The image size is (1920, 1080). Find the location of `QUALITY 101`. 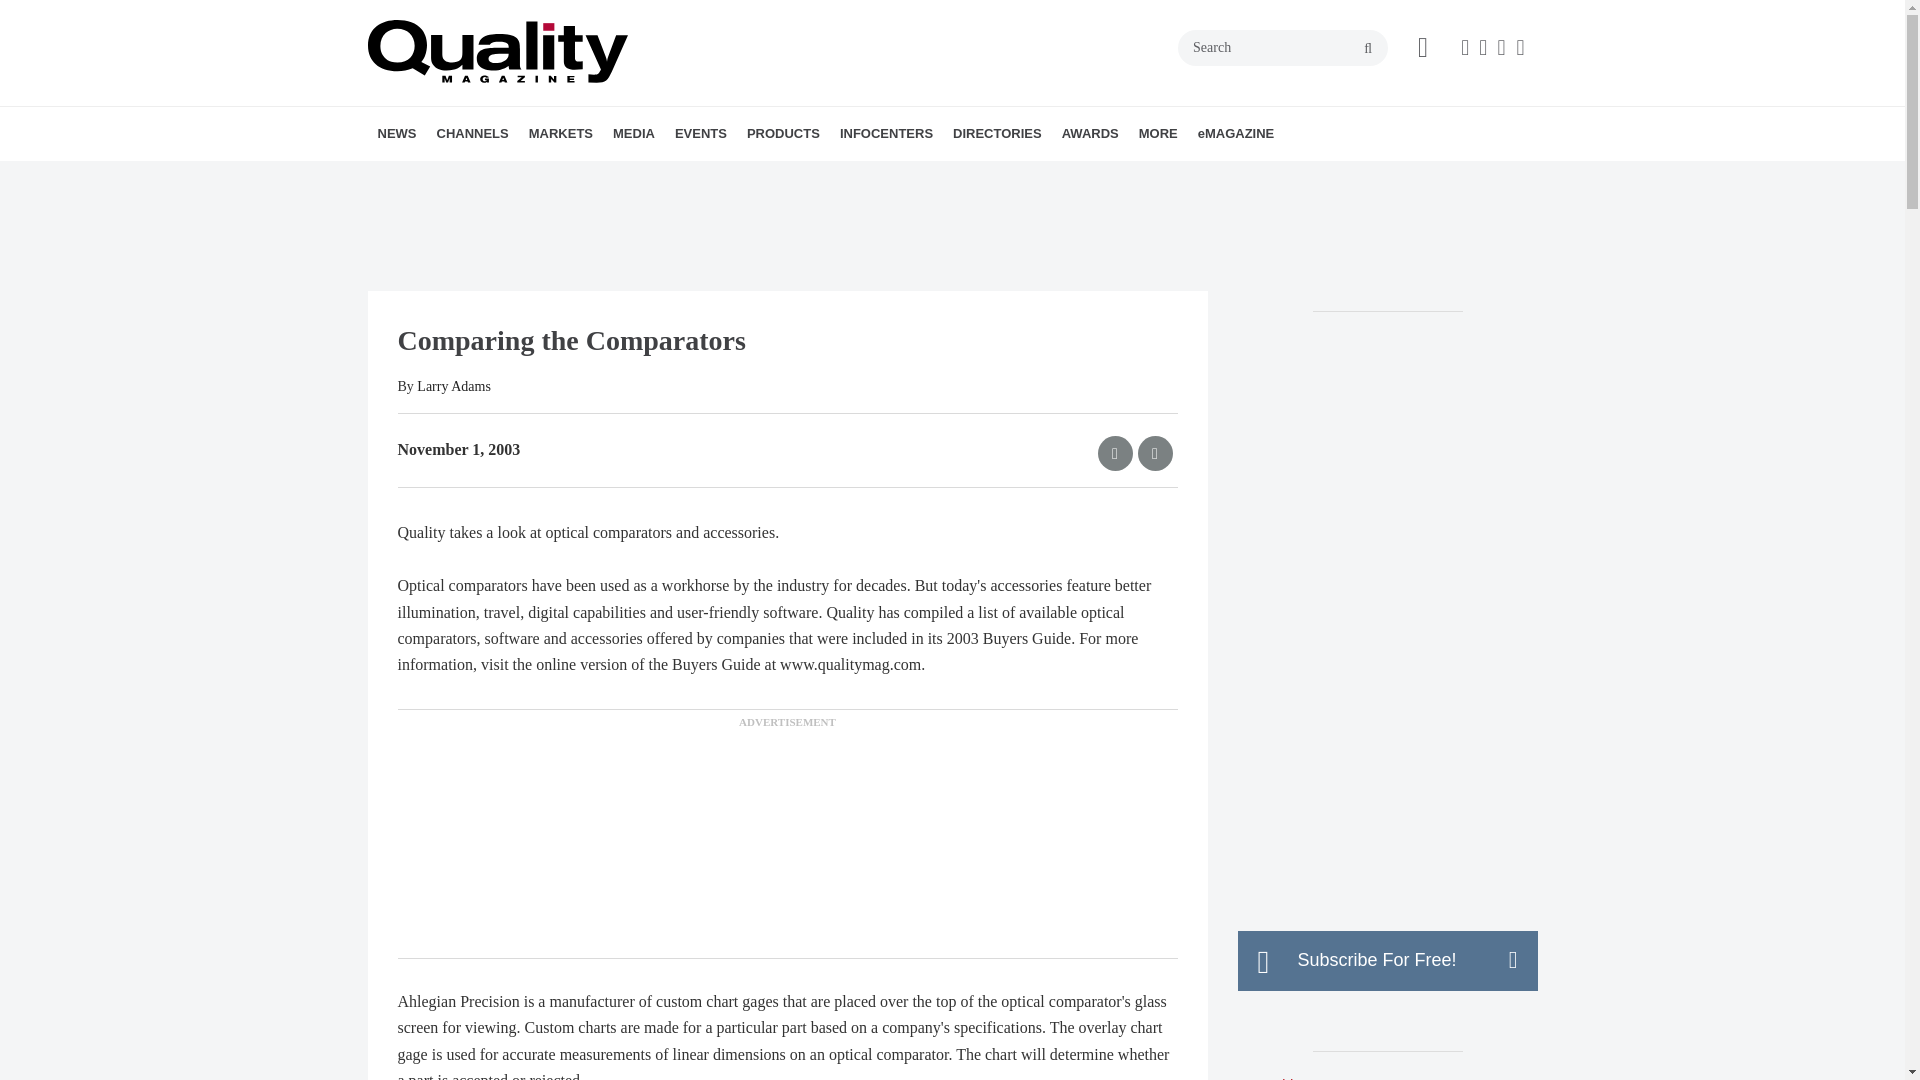

QUALITY 101 is located at coordinates (583, 177).